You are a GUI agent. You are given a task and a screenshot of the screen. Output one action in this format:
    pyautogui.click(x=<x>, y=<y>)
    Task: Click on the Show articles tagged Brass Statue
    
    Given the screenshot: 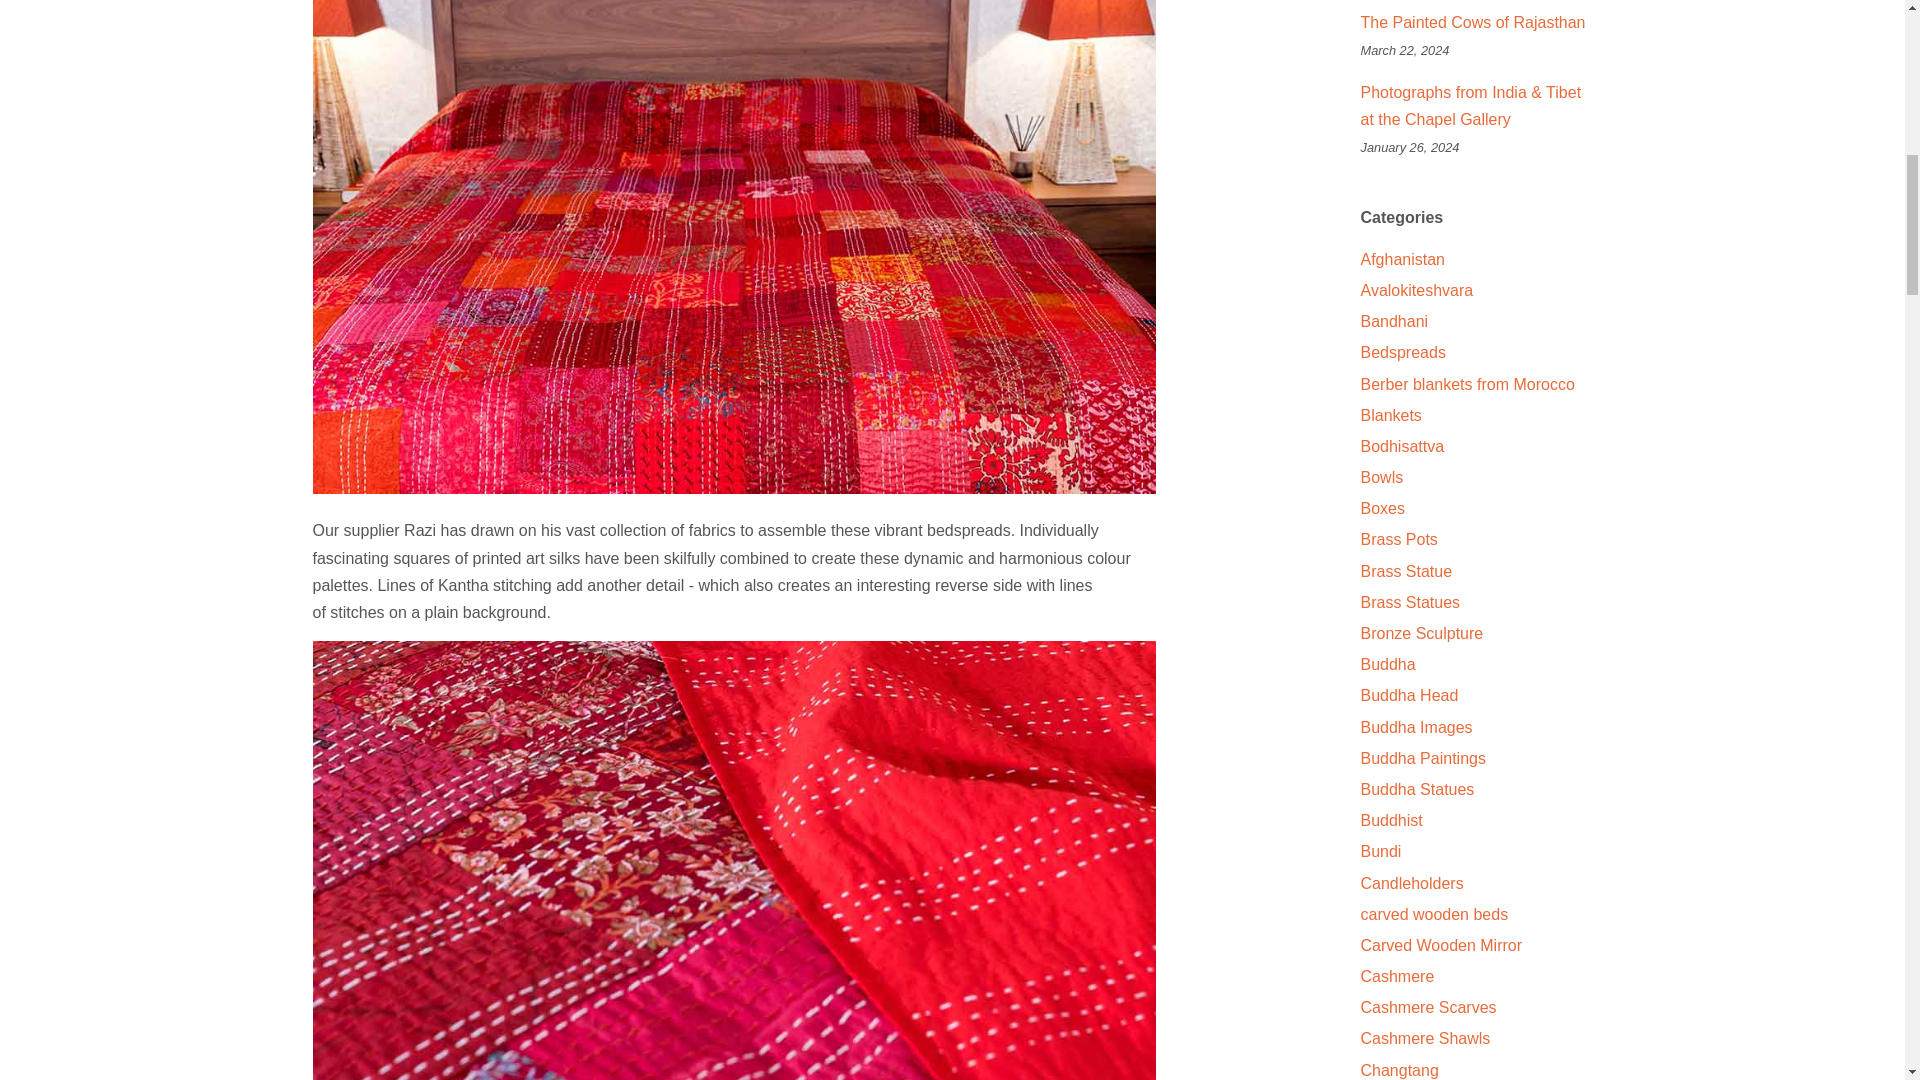 What is the action you would take?
    pyautogui.click(x=1405, y=570)
    